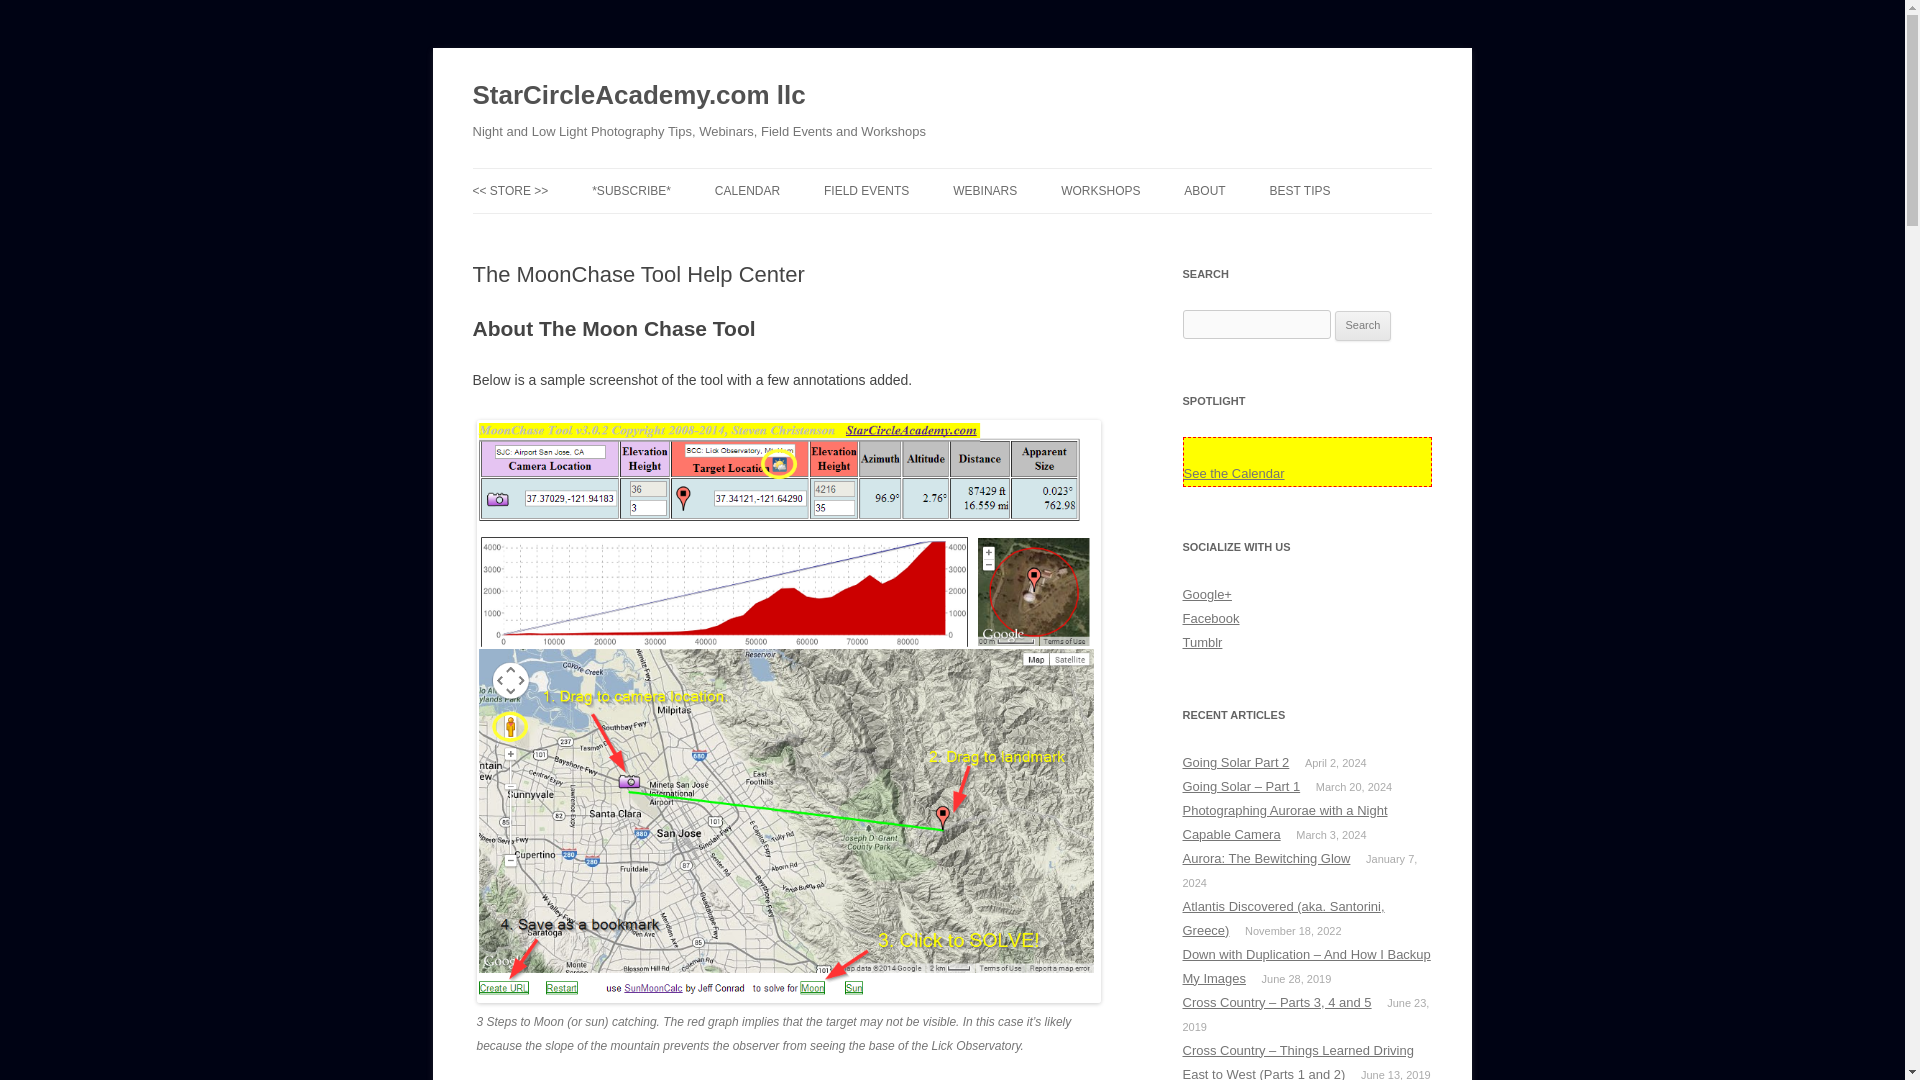  What do you see at coordinates (1100, 190) in the screenshot?
I see `WORKSHOPS` at bounding box center [1100, 190].